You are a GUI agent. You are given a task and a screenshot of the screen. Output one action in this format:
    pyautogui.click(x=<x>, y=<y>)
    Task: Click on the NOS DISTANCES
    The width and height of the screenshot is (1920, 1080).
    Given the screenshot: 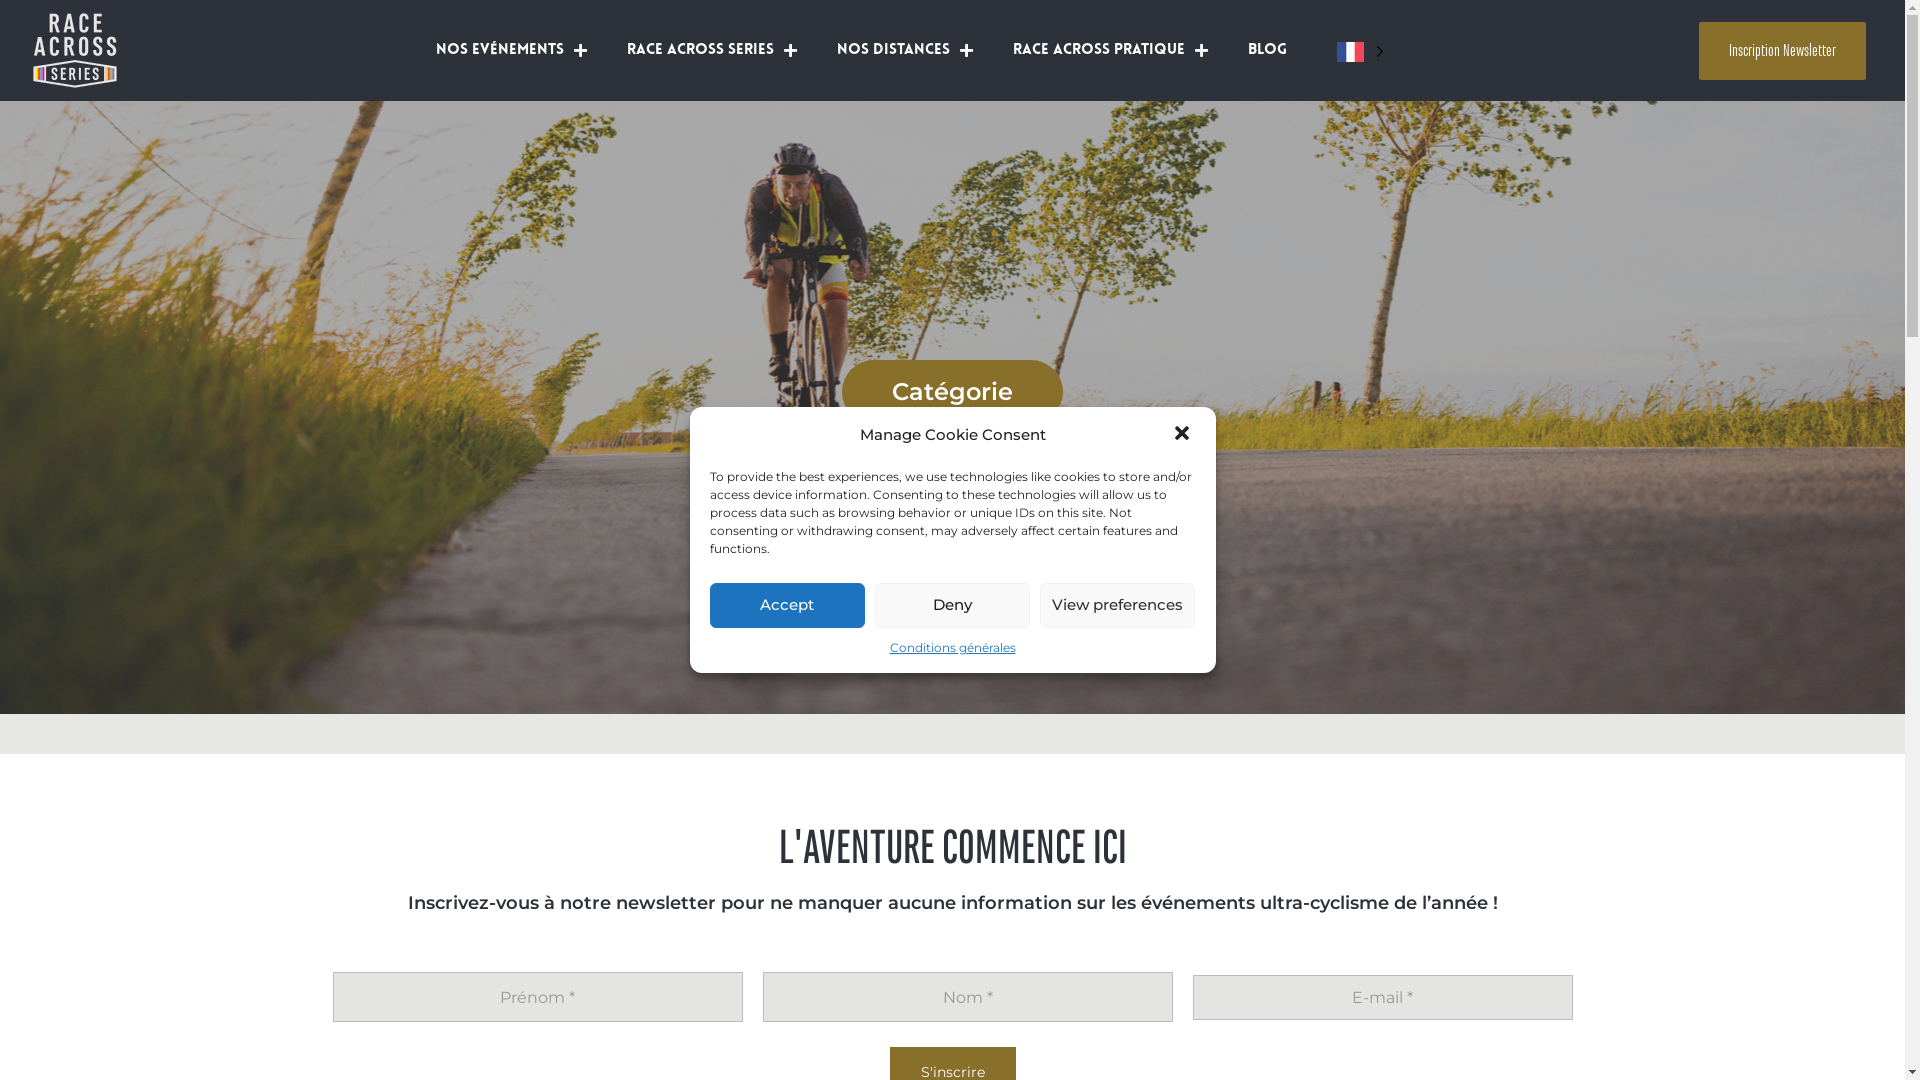 What is the action you would take?
    pyautogui.click(x=905, y=51)
    